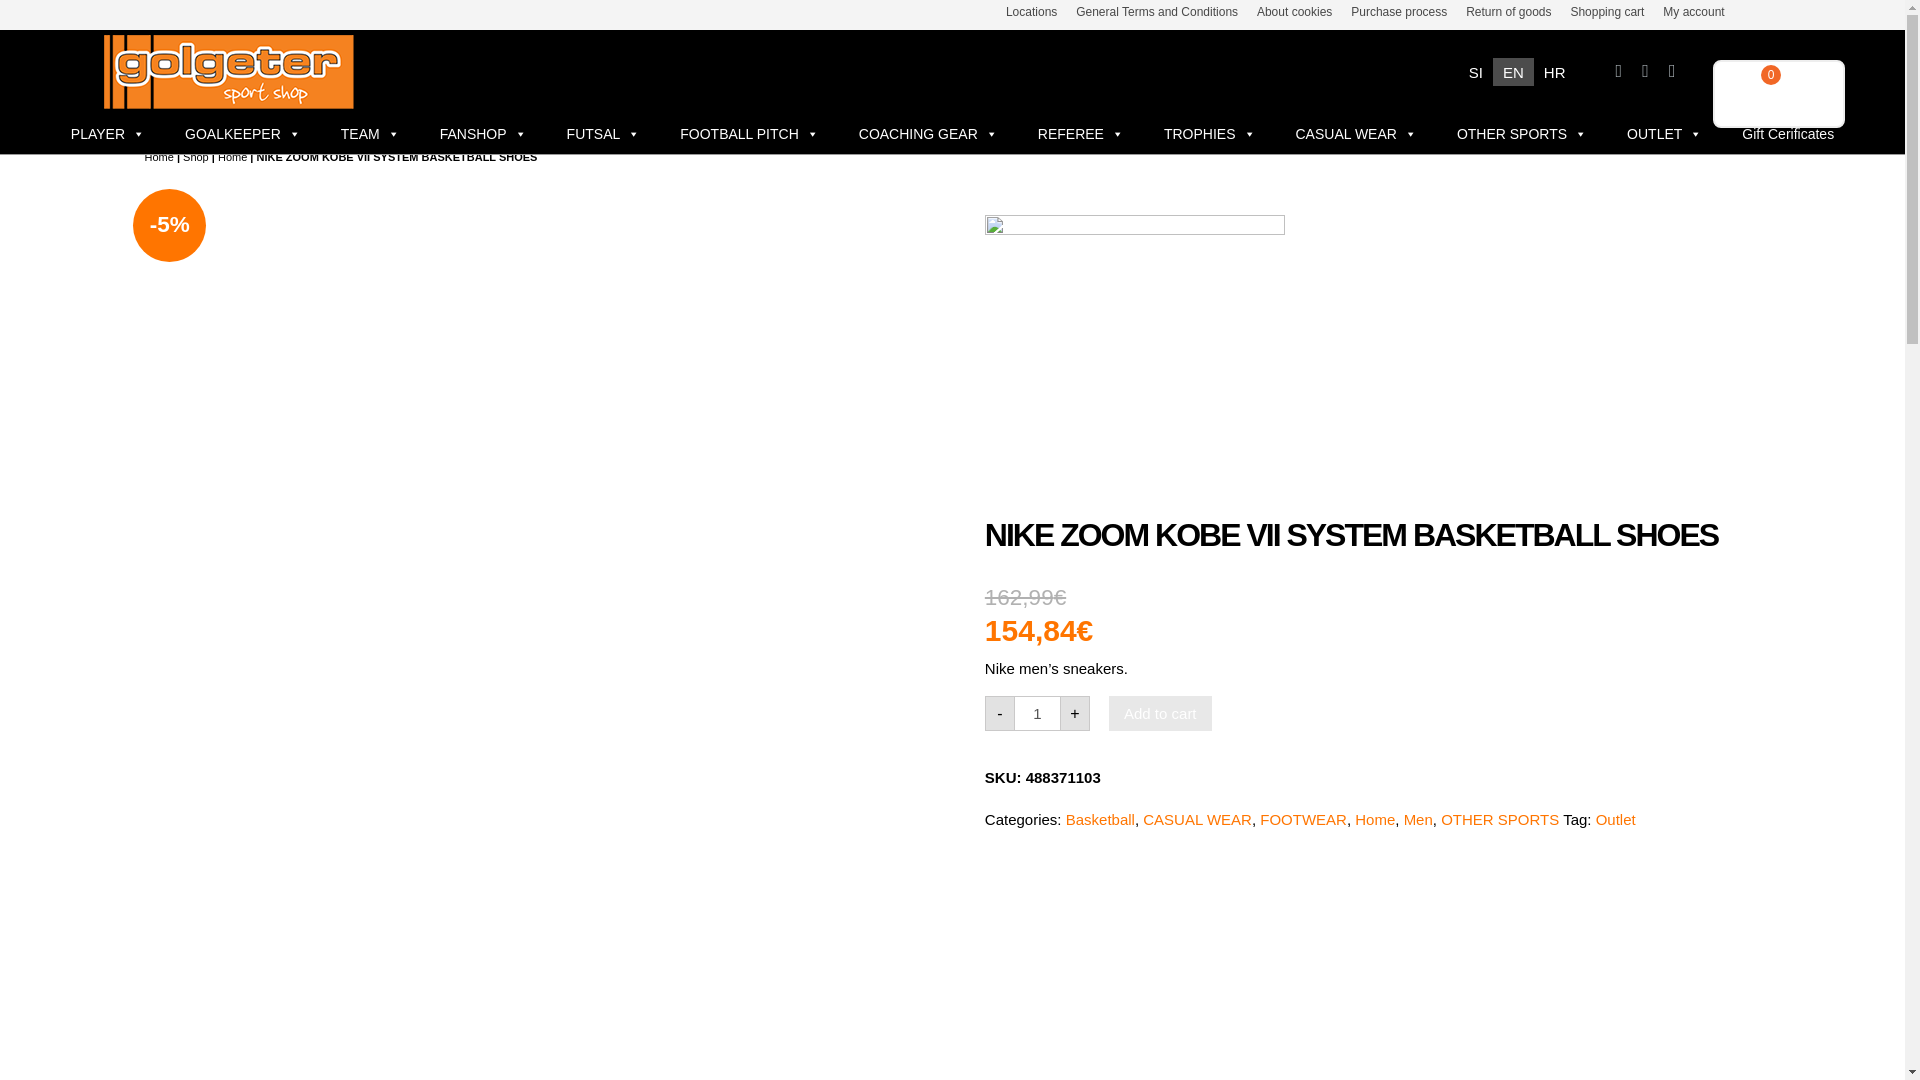 This screenshot has width=1920, height=1080. What do you see at coordinates (1037, 713) in the screenshot?
I see `1` at bounding box center [1037, 713].